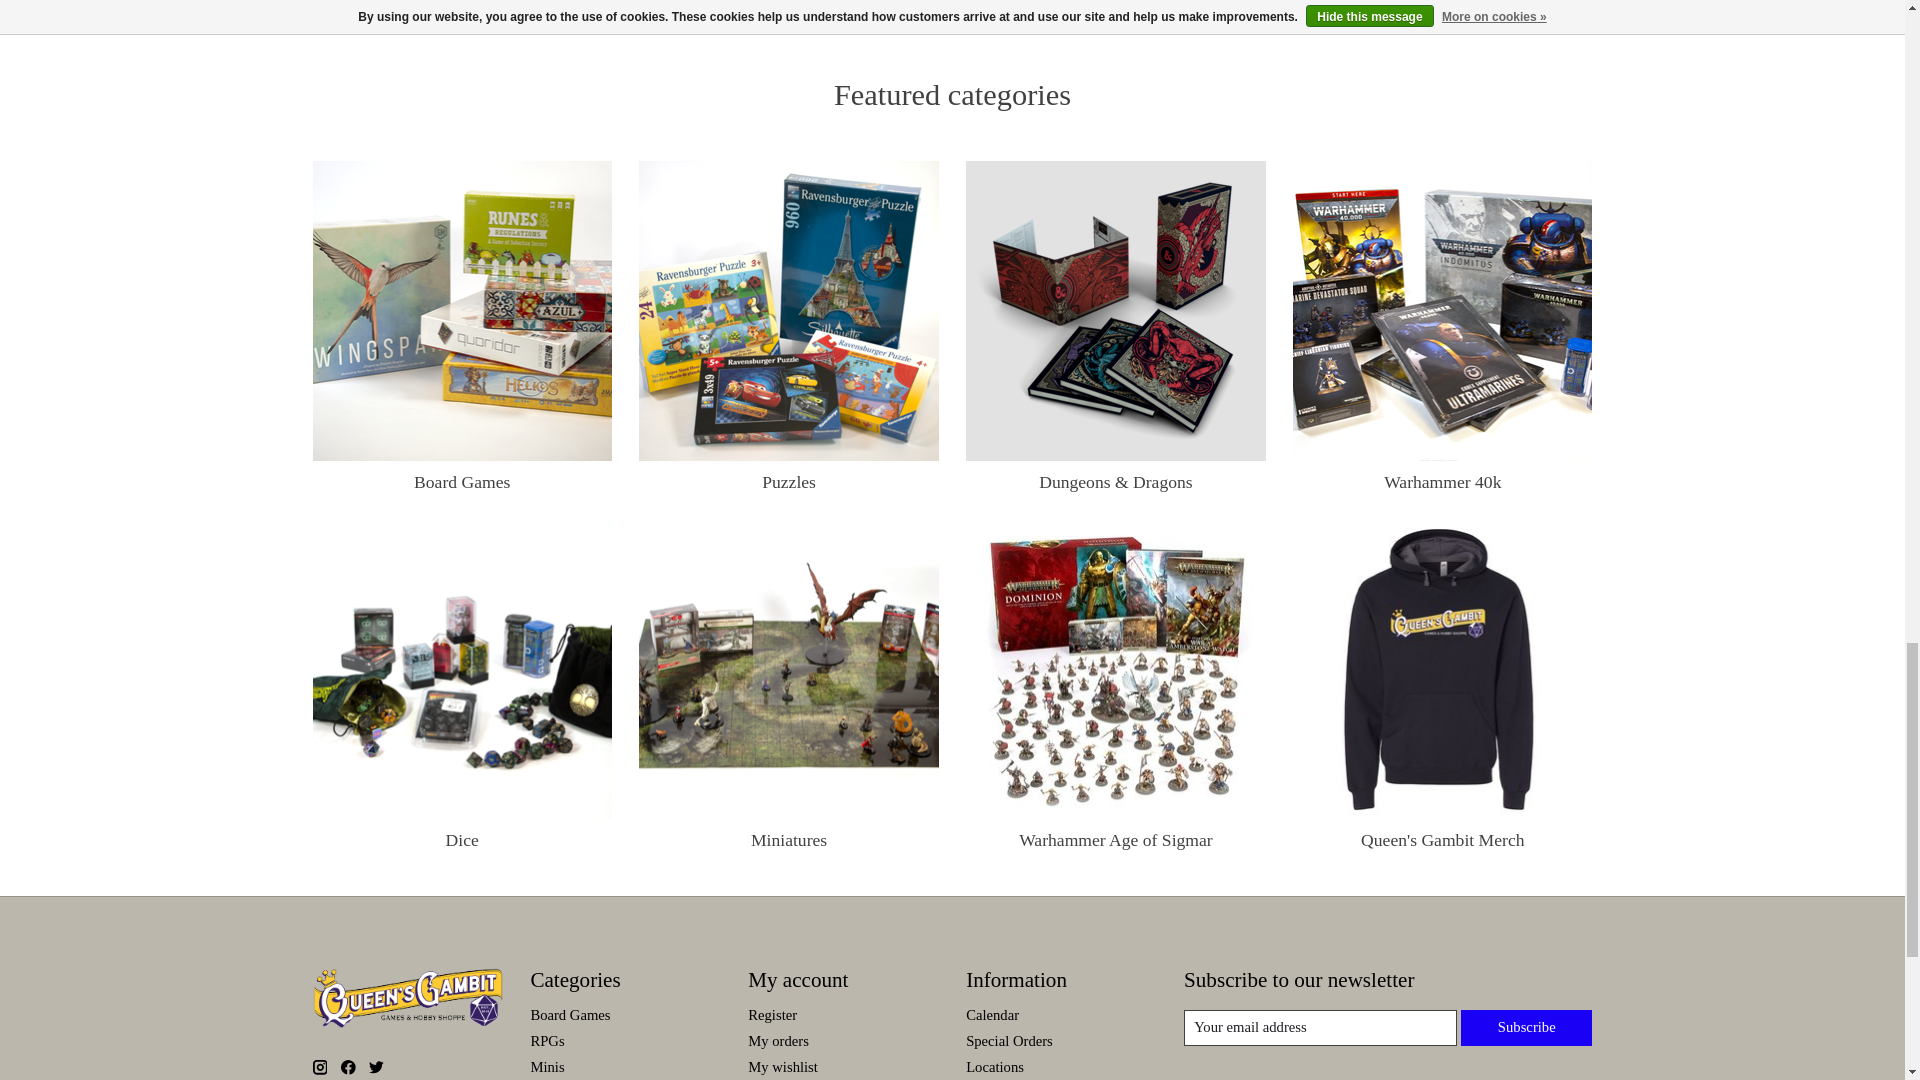 Image resolution: width=1920 pixels, height=1080 pixels. I want to click on Puzzles, so click(788, 310).